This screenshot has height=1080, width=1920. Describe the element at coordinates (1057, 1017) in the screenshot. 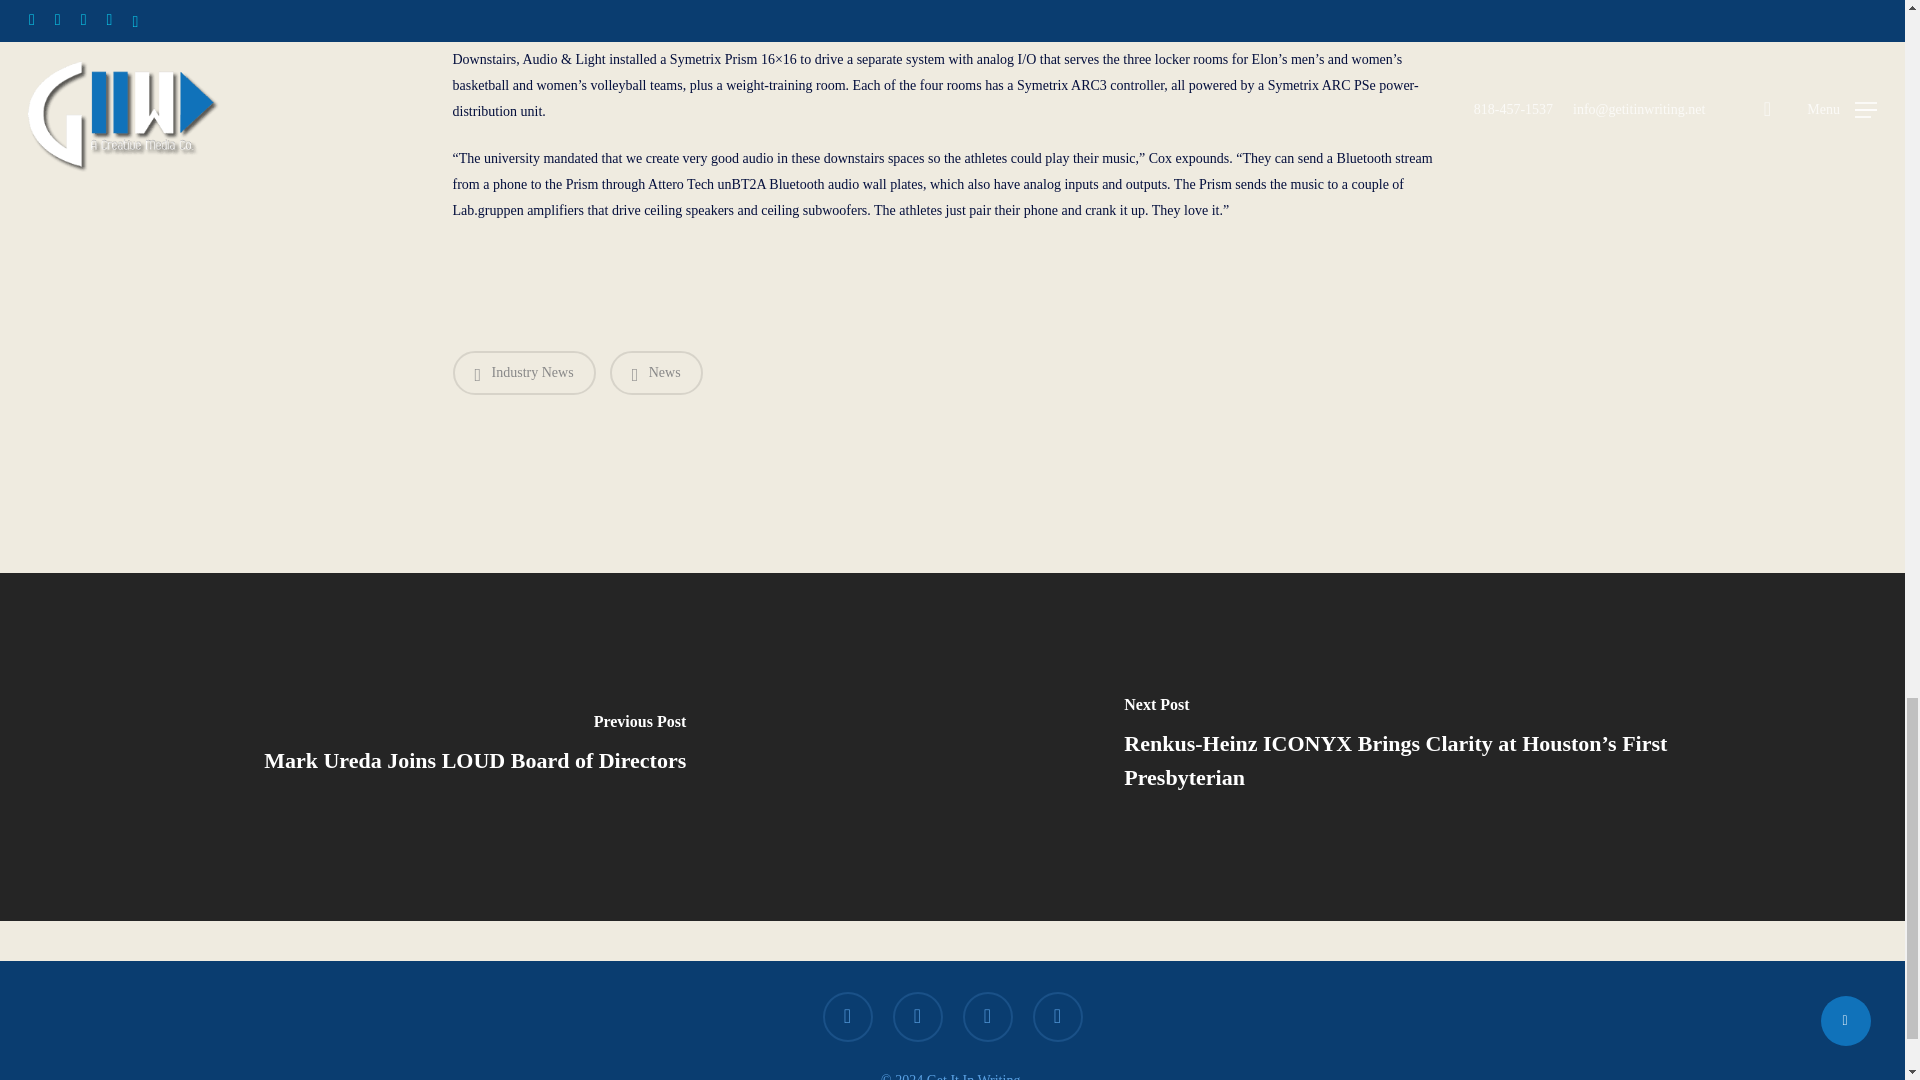

I see `instagram` at that location.